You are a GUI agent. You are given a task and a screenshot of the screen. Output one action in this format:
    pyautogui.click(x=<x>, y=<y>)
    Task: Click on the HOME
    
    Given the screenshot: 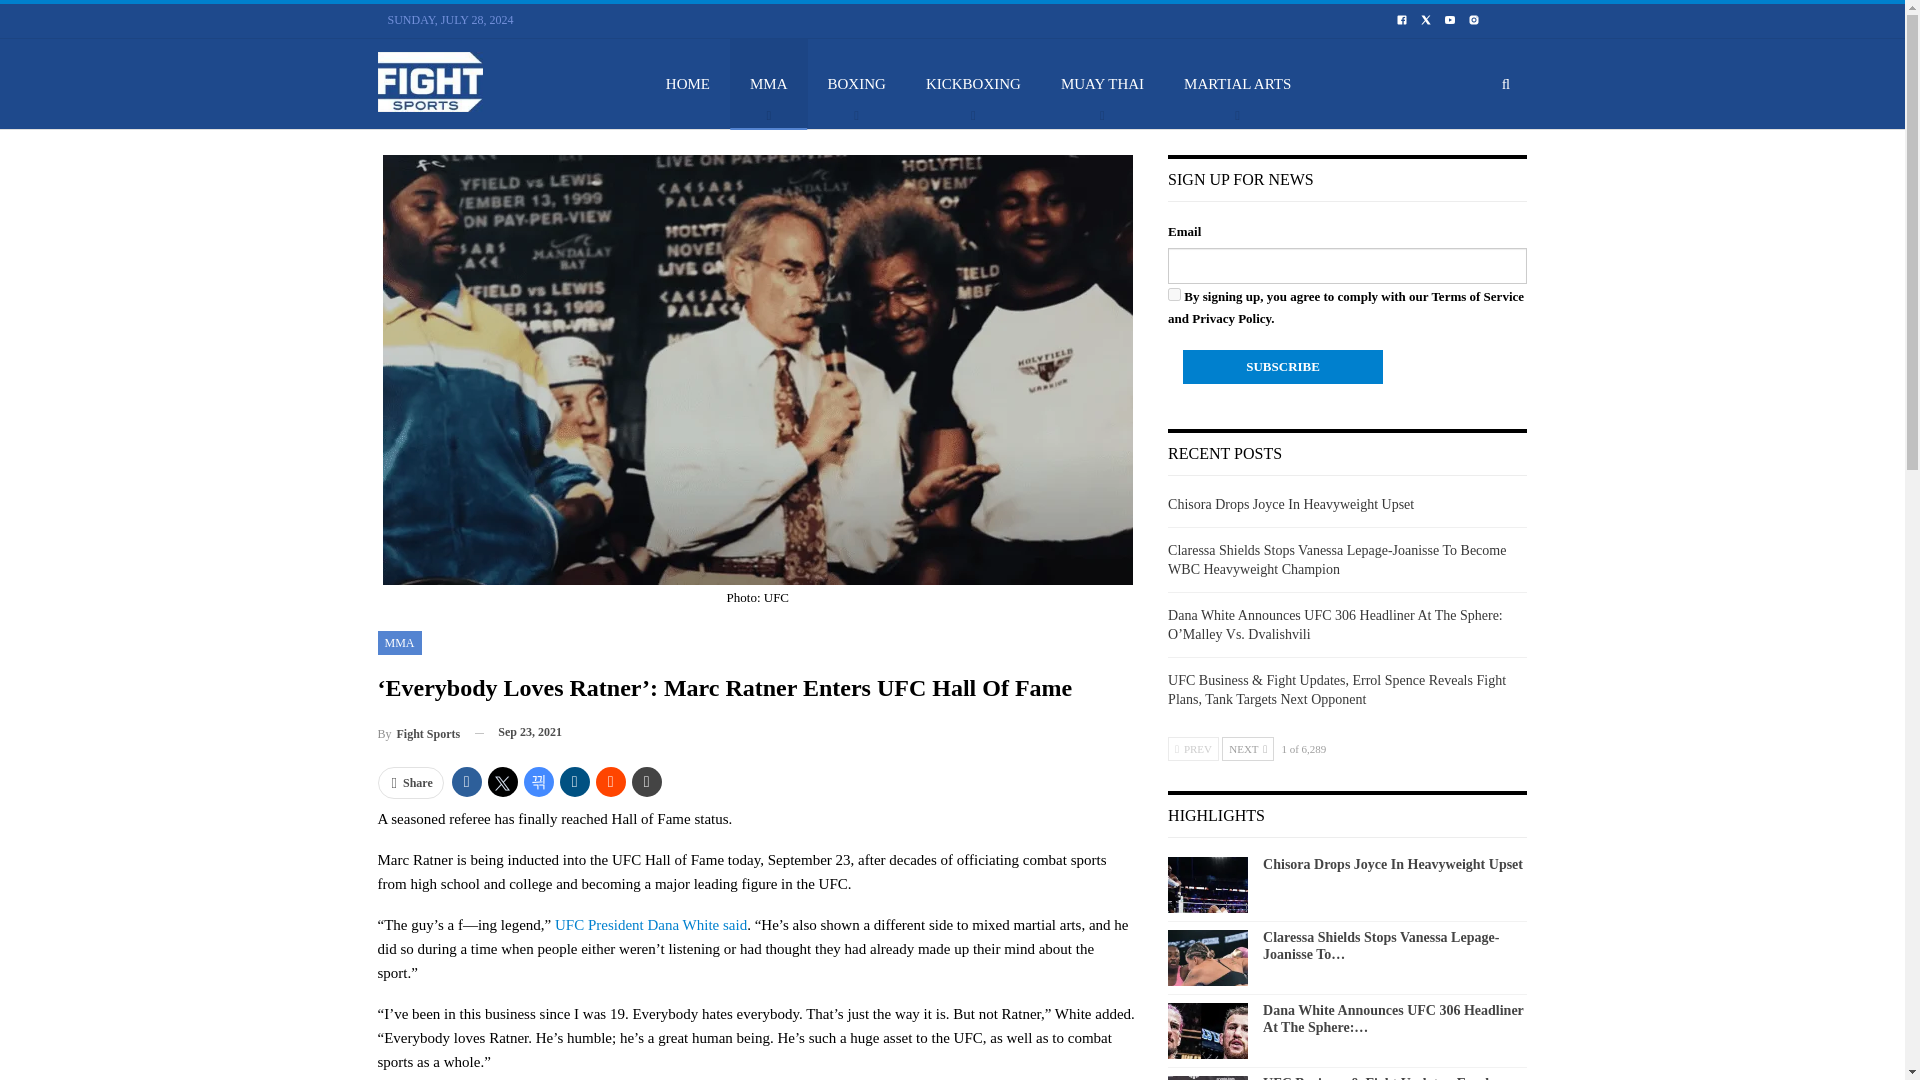 What is the action you would take?
    pyautogui.click(x=687, y=83)
    